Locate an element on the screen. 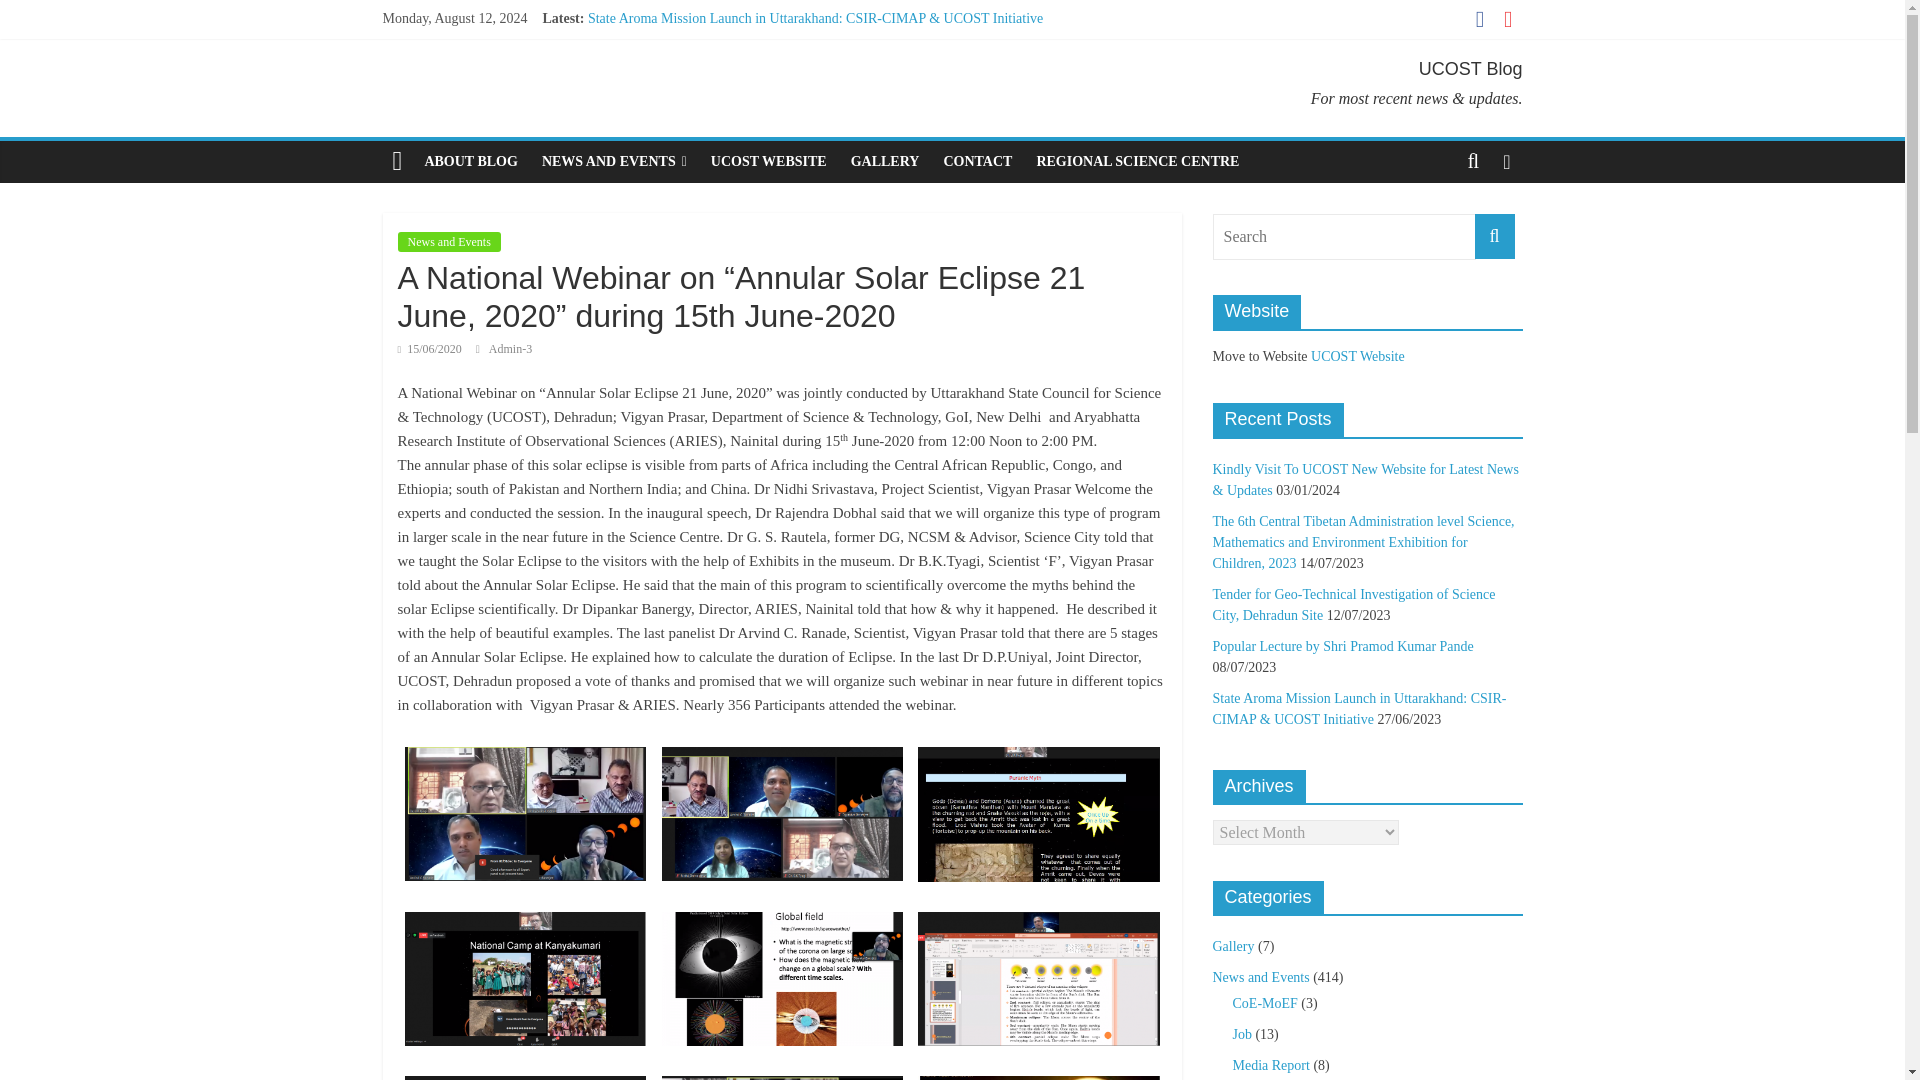 This screenshot has height=1080, width=1920. CONTACT is located at coordinates (977, 162).